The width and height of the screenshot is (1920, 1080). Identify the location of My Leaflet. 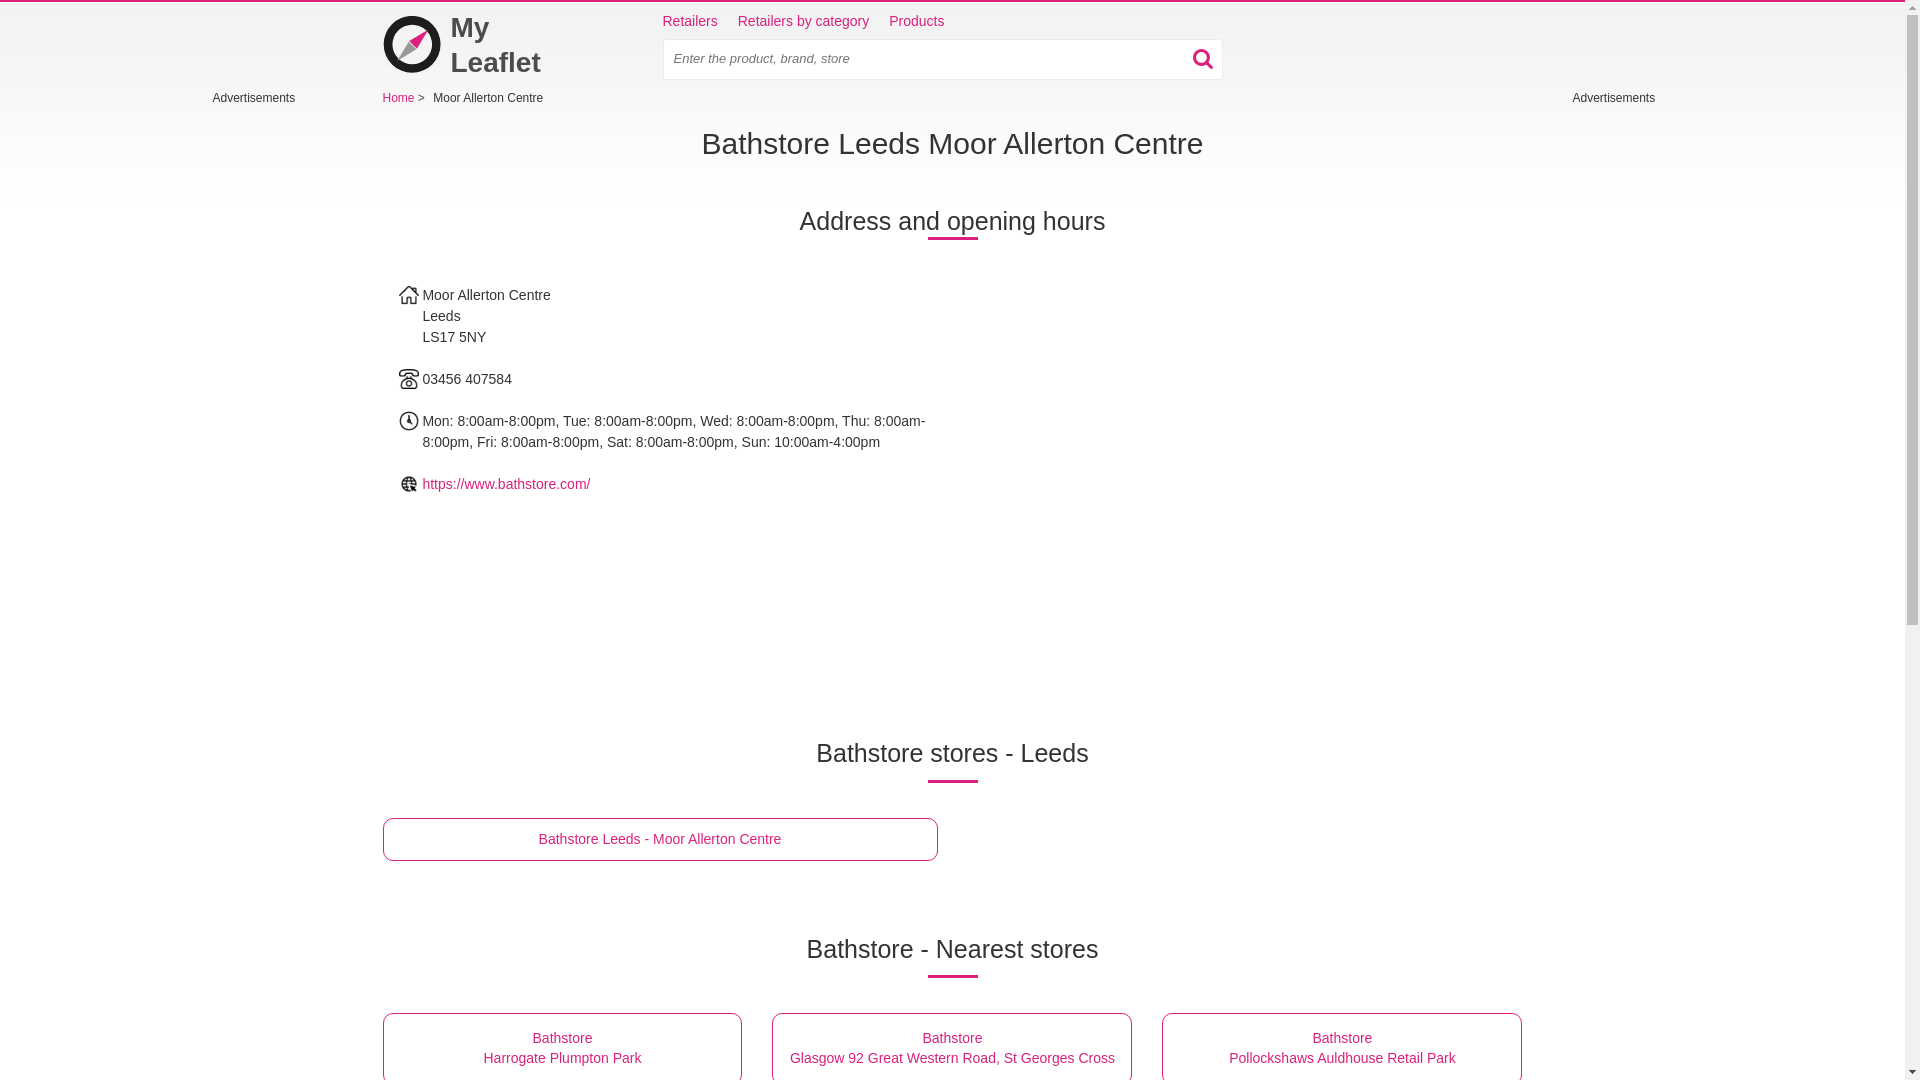
(659, 838).